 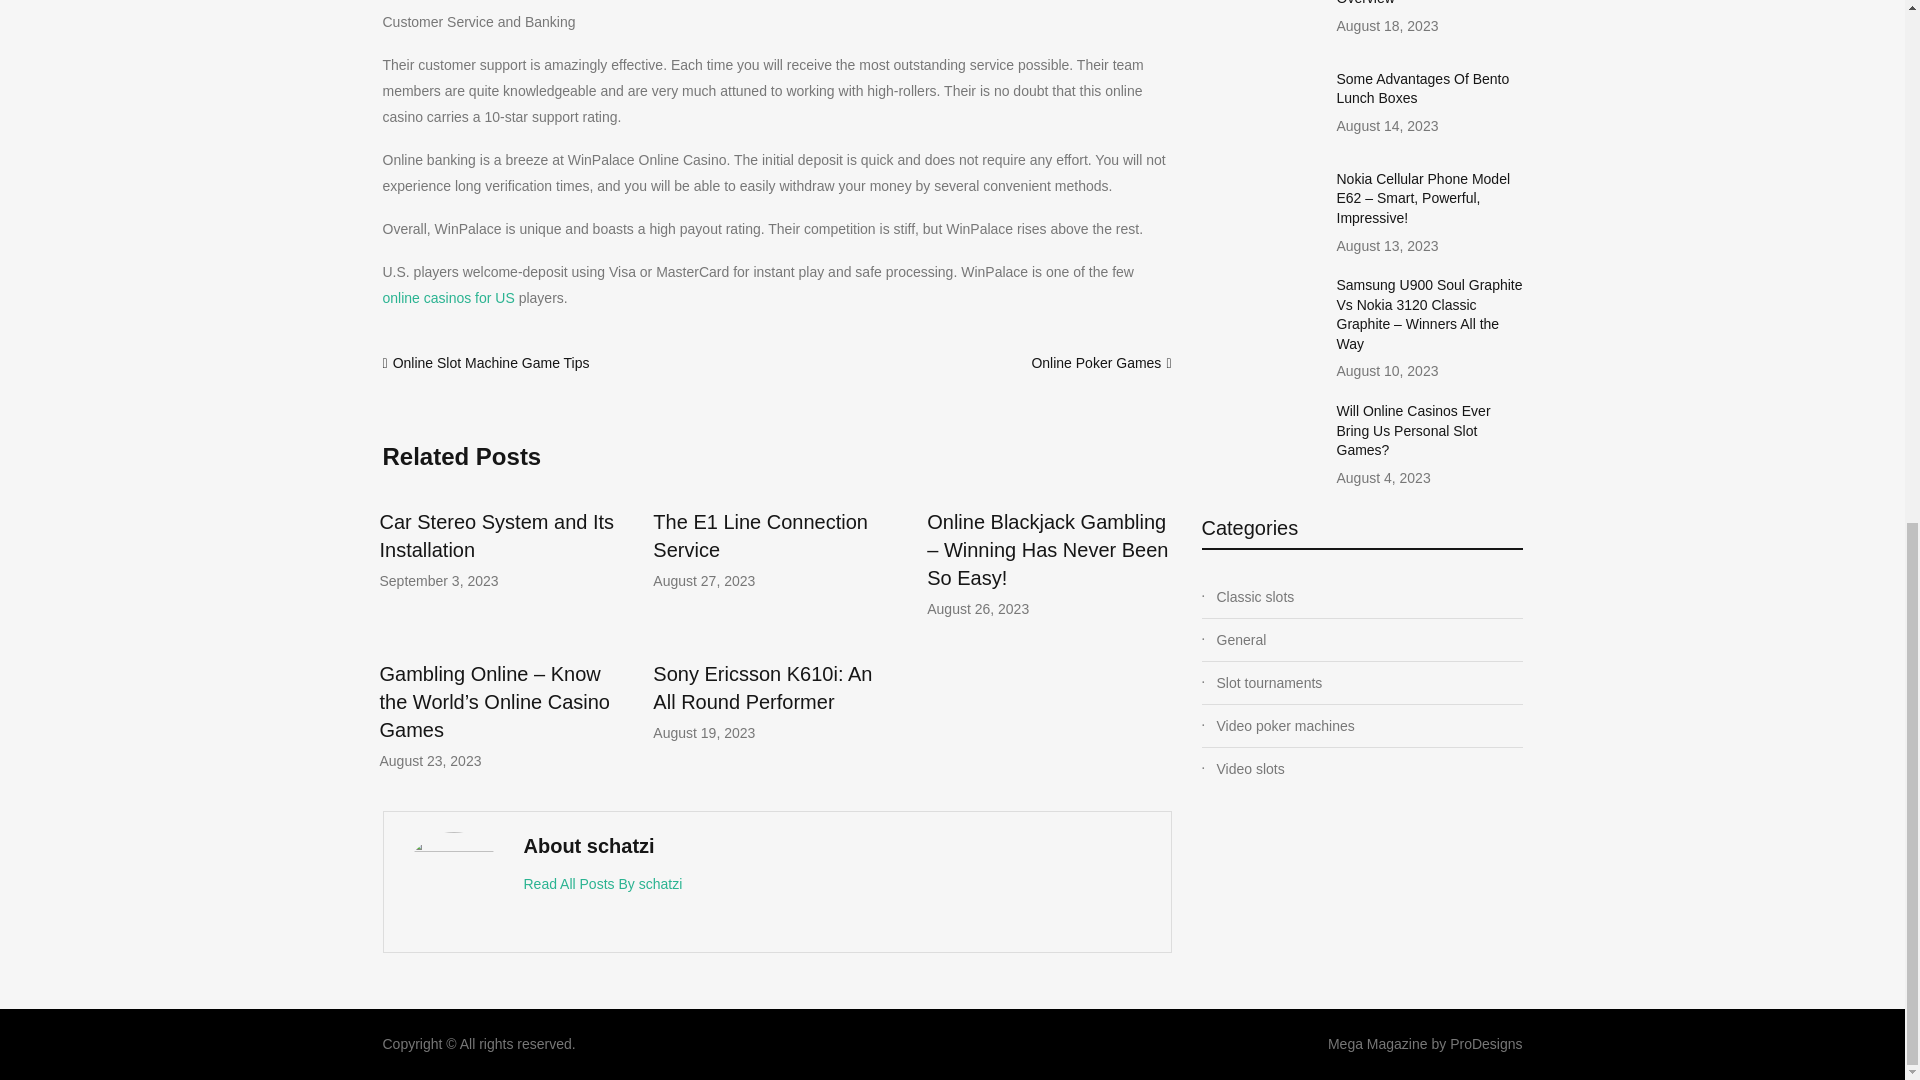 What do you see at coordinates (491, 363) in the screenshot?
I see `Online Slot Machine Game Tips` at bounding box center [491, 363].